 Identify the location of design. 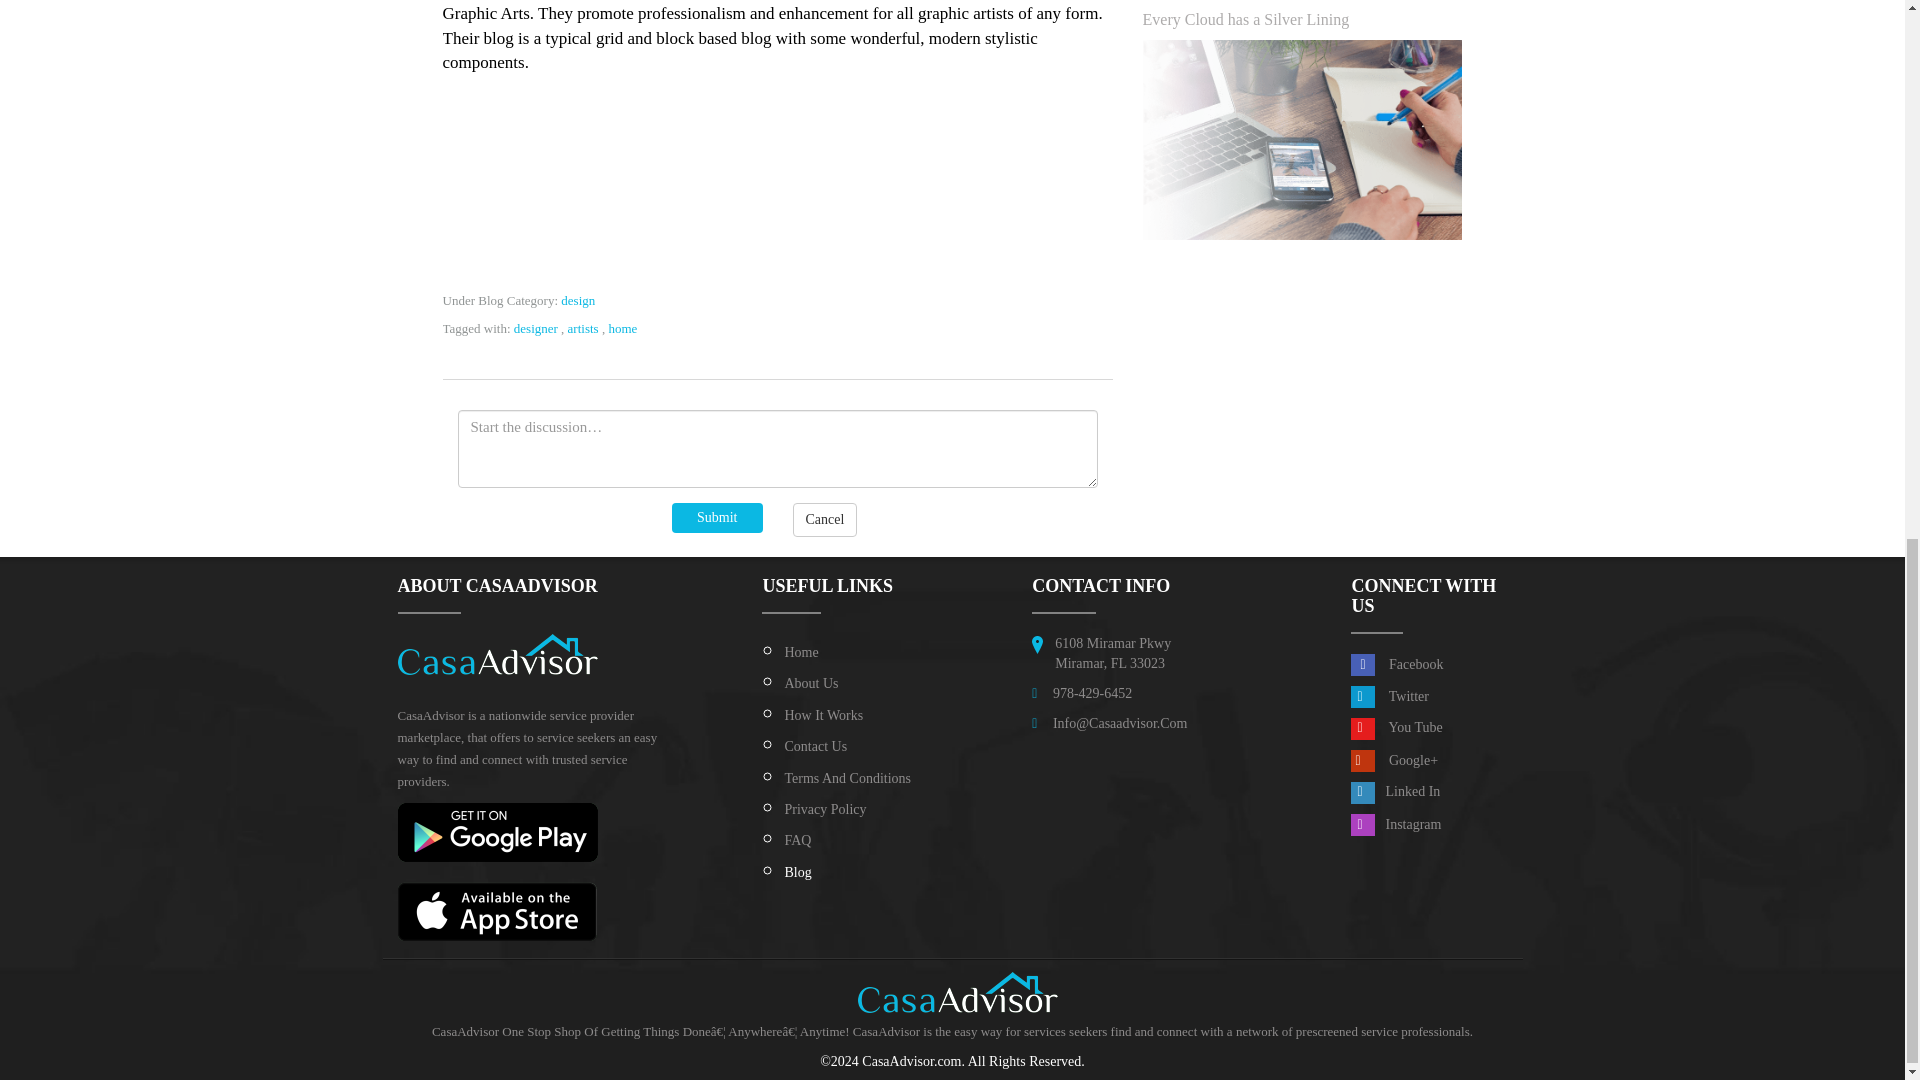
(578, 300).